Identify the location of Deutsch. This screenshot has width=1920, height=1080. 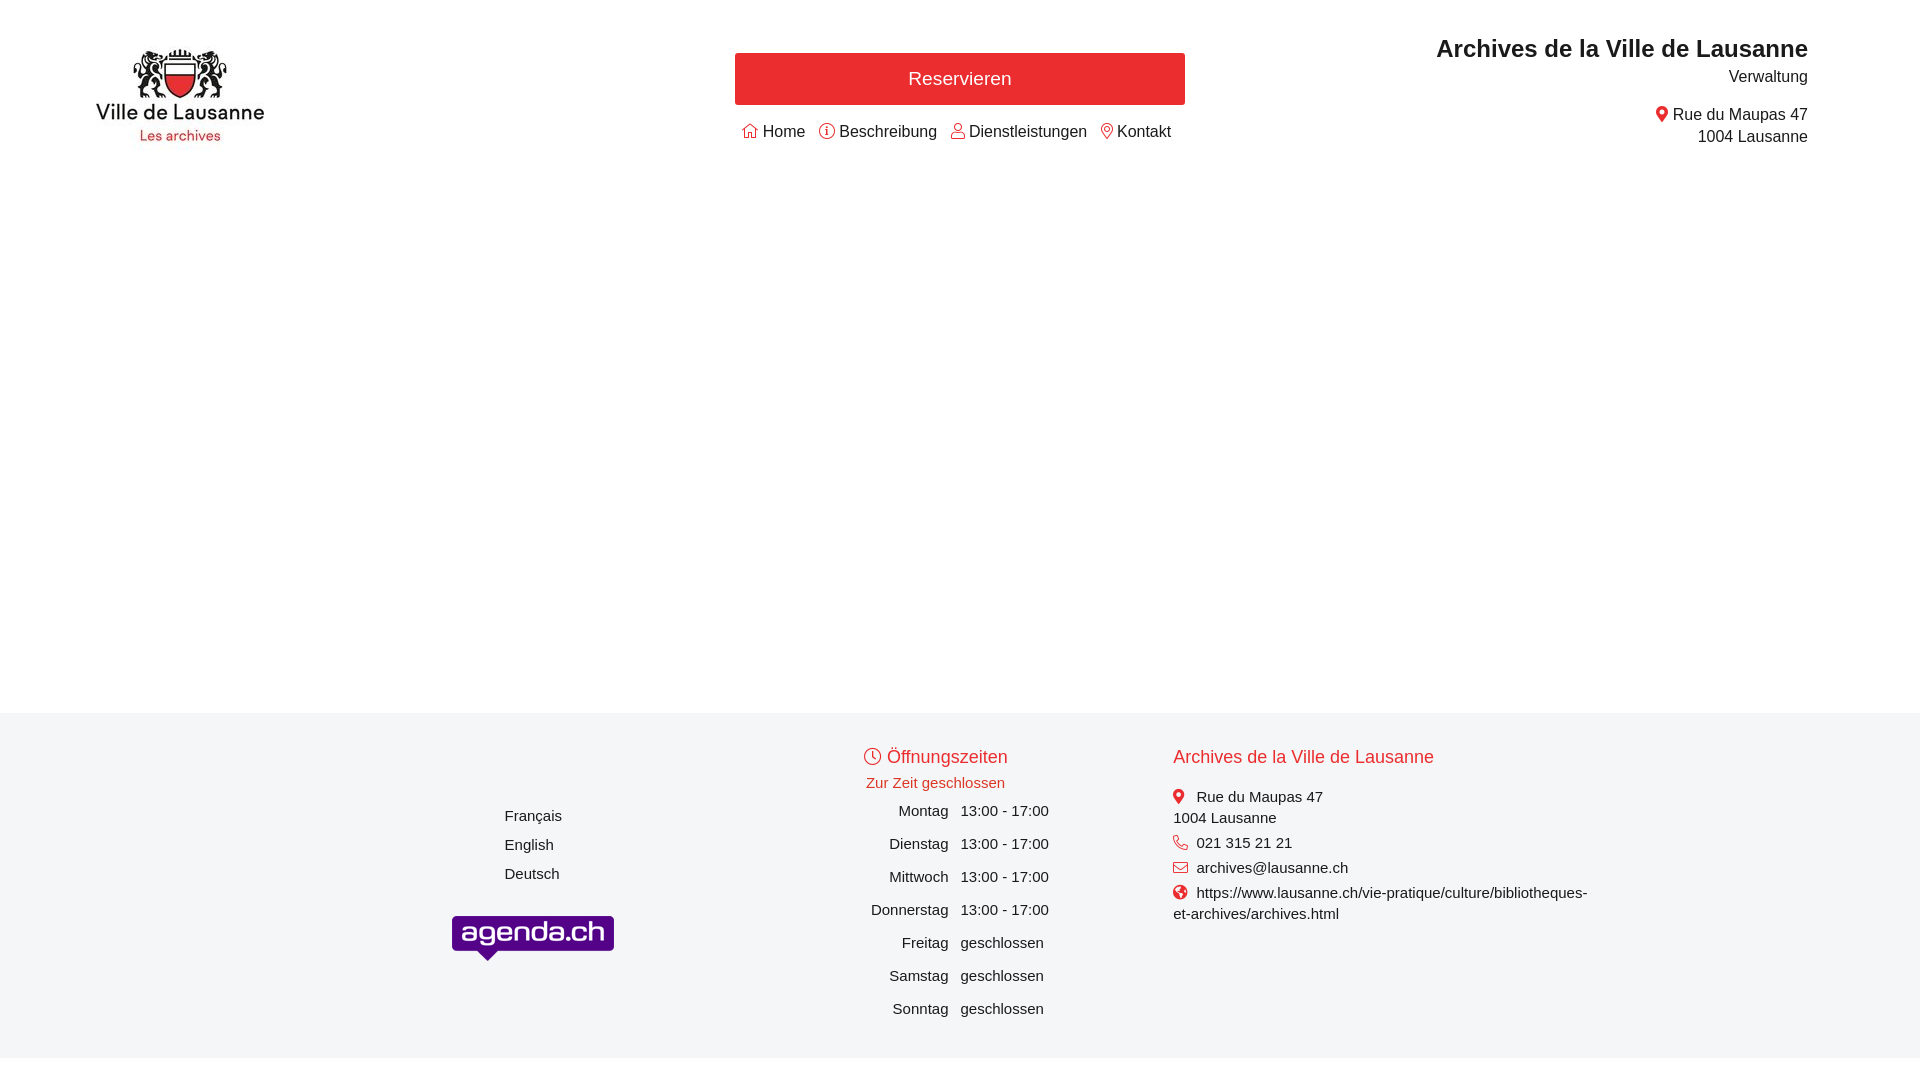
(532, 874).